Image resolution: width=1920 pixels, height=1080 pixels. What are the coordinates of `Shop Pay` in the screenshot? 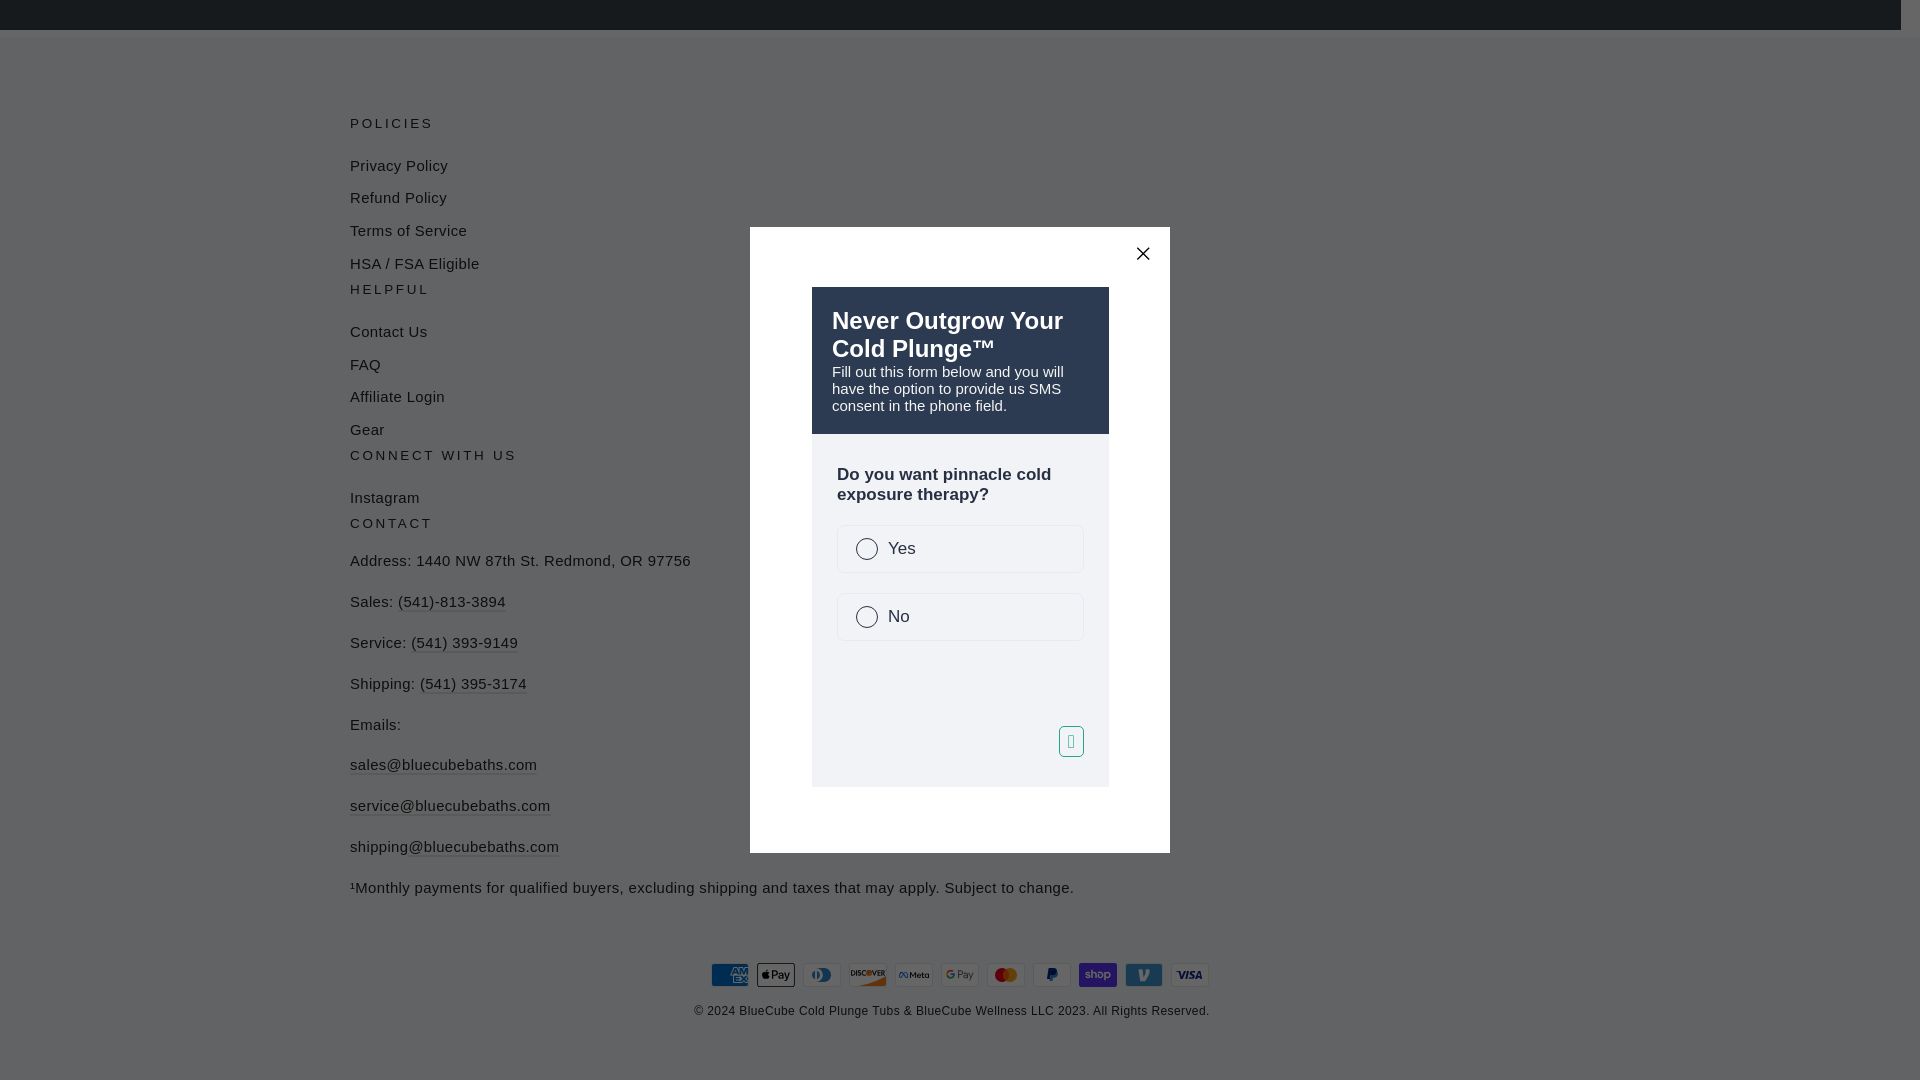 It's located at (1098, 975).